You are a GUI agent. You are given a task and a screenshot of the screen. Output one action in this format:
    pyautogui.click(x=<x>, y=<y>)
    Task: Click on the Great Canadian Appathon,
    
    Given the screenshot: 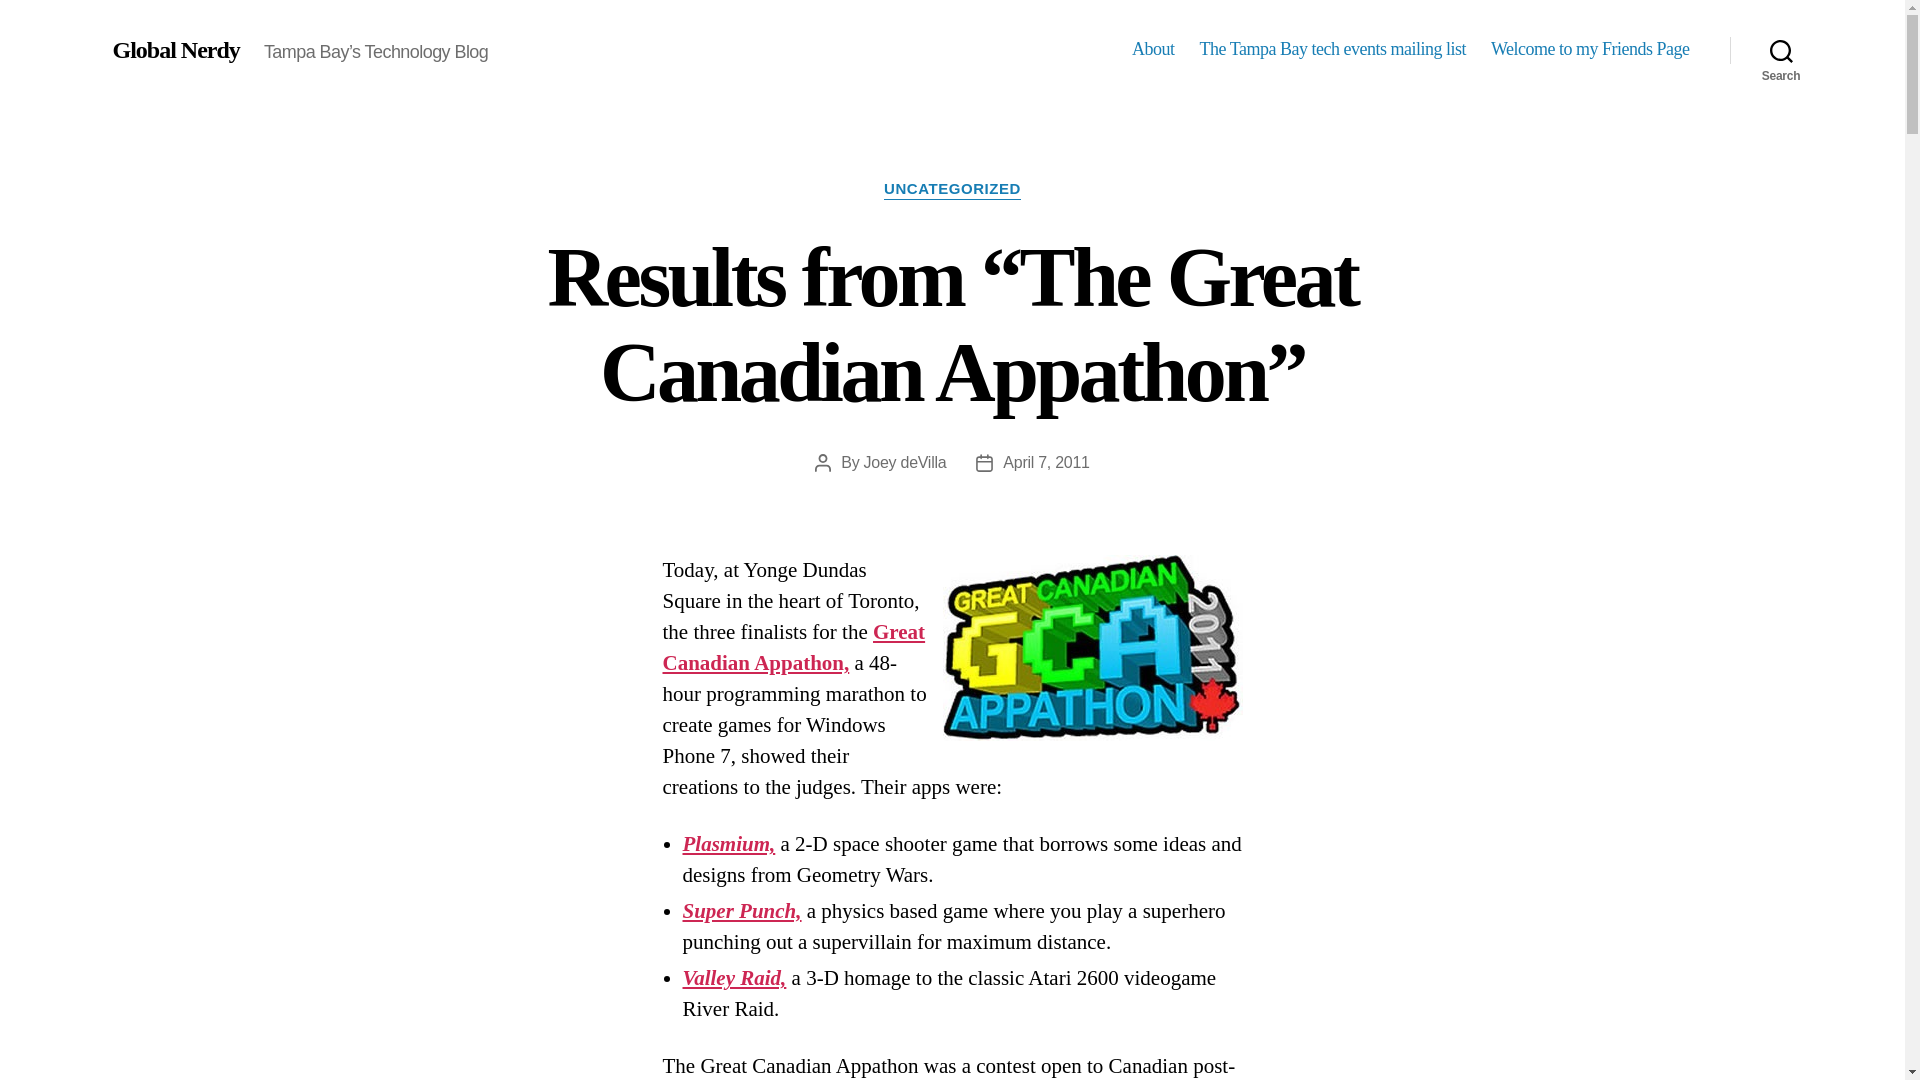 What is the action you would take?
    pyautogui.click(x=794, y=647)
    